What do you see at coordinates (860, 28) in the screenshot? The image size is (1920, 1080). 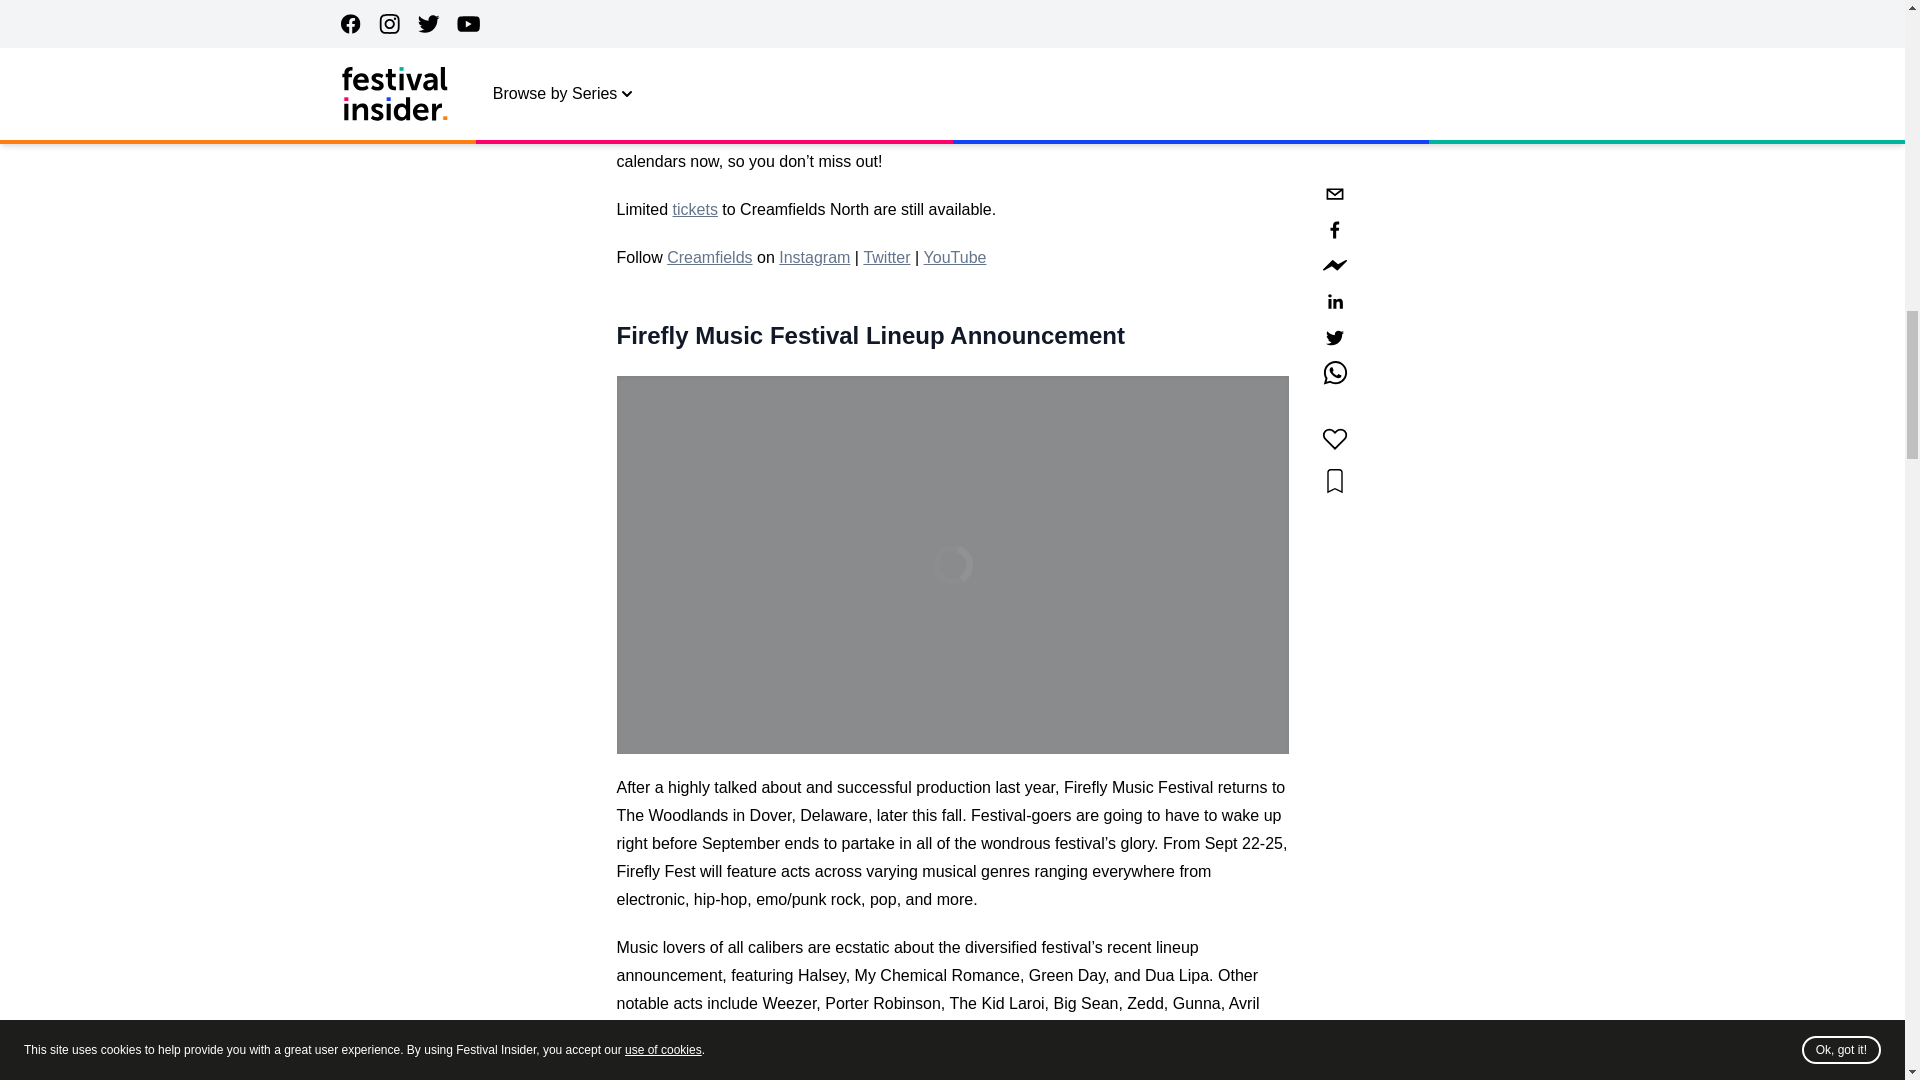 I see `Franky Wah` at bounding box center [860, 28].